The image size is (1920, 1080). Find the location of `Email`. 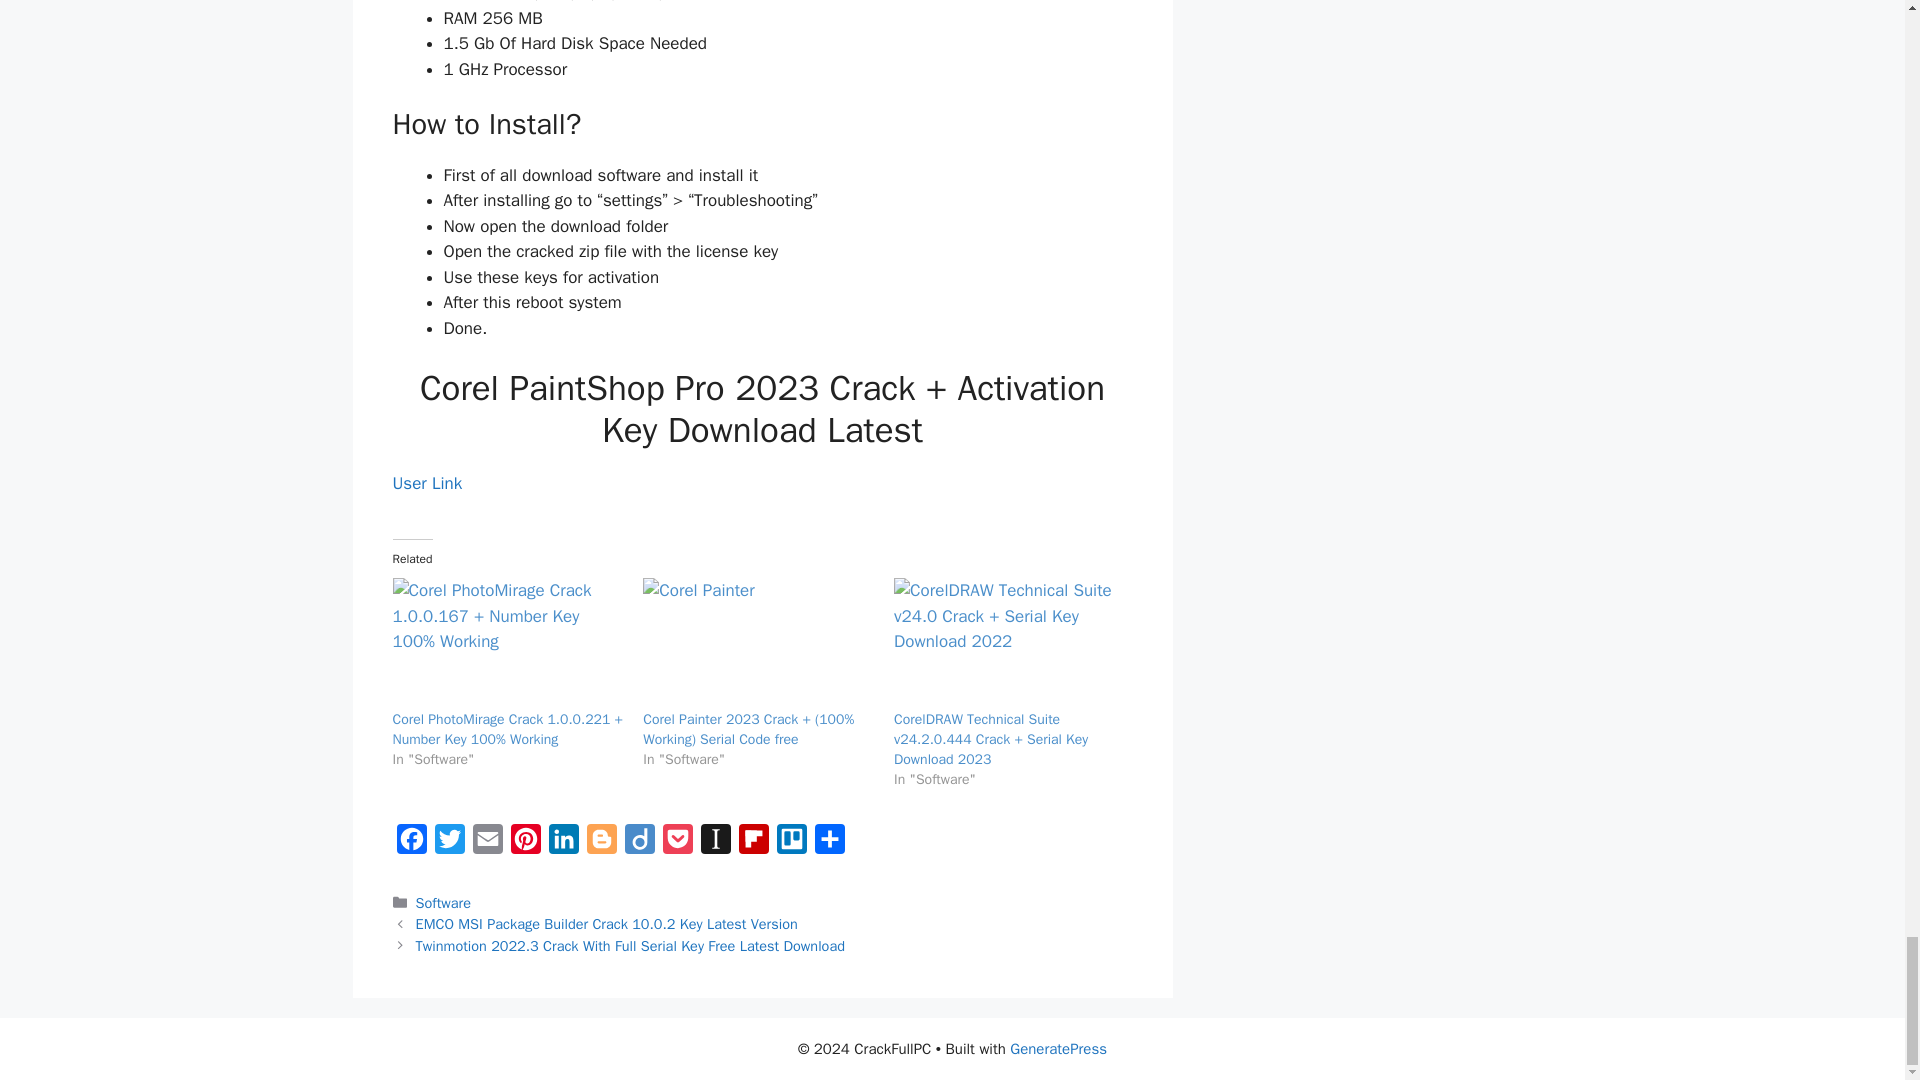

Email is located at coordinates (487, 844).